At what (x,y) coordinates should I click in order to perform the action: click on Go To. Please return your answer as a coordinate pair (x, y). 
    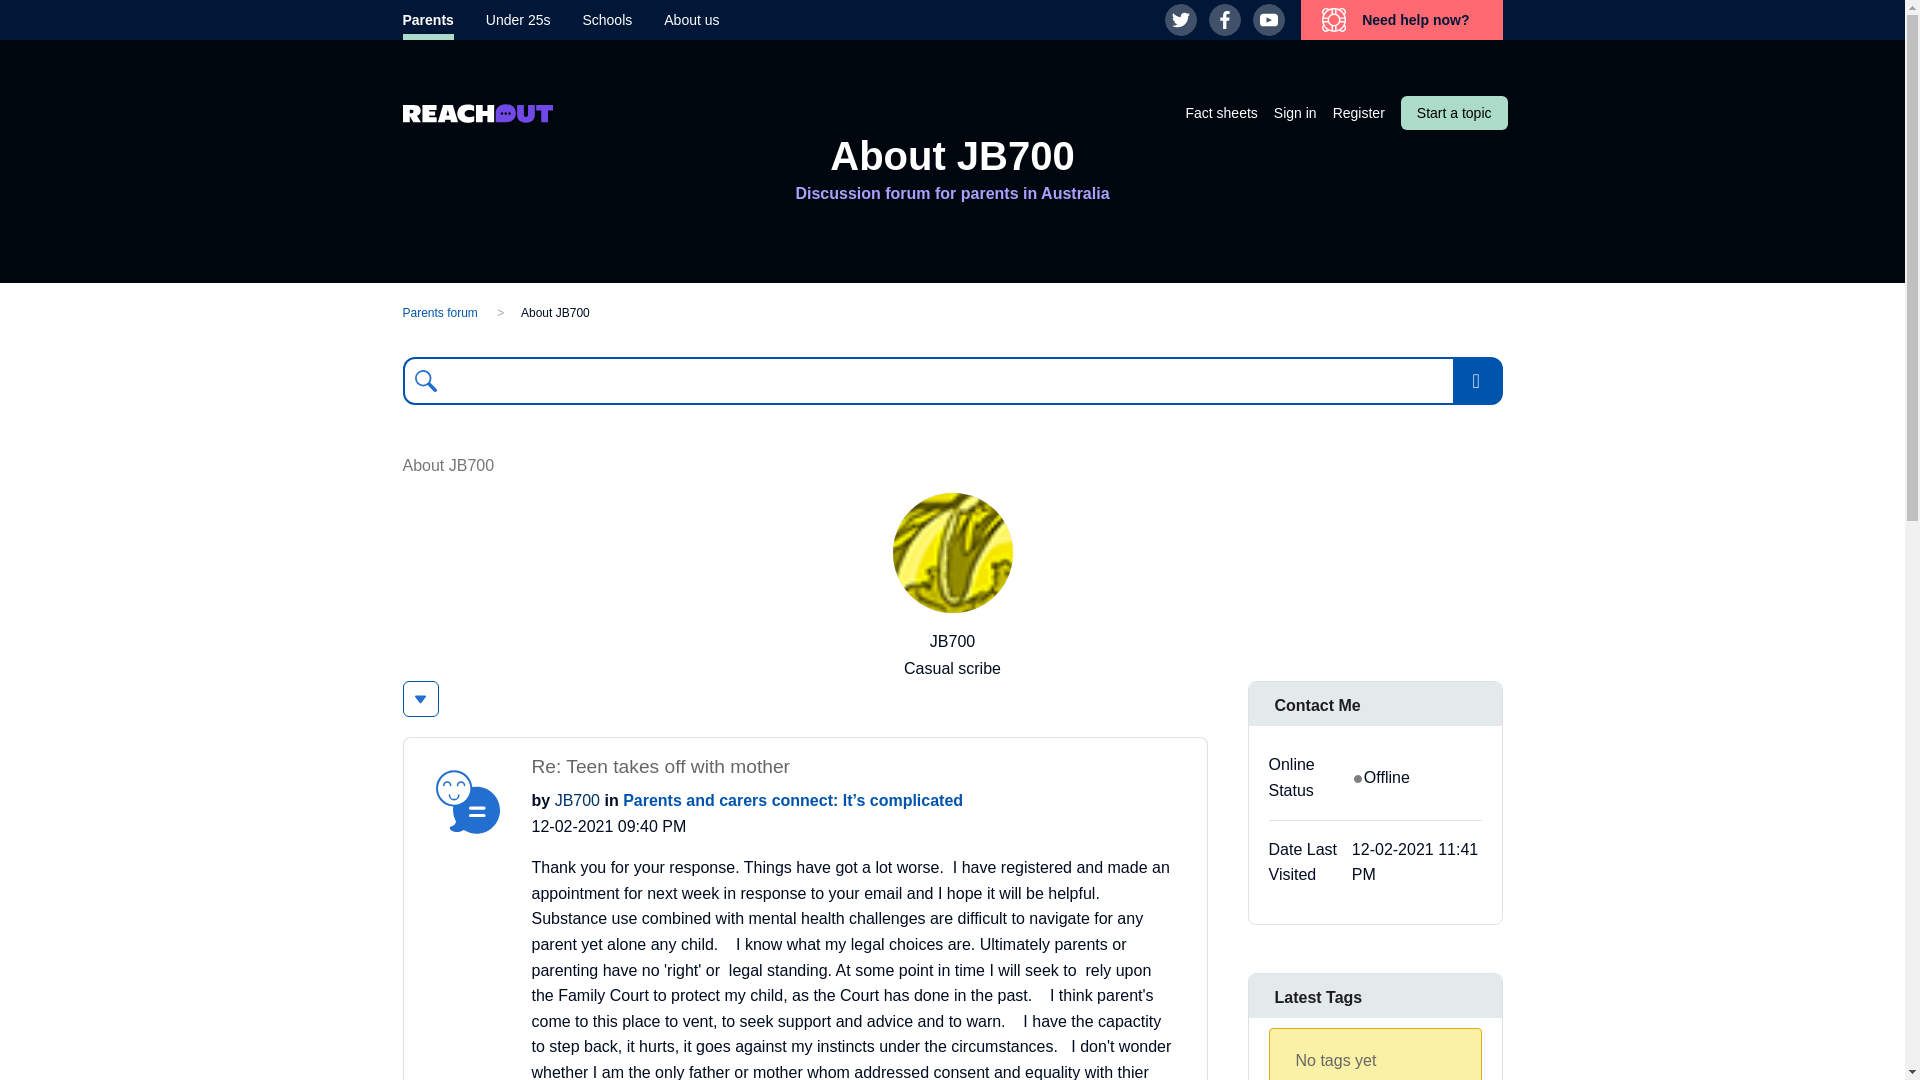
    Looking at the image, I should click on (1477, 381).